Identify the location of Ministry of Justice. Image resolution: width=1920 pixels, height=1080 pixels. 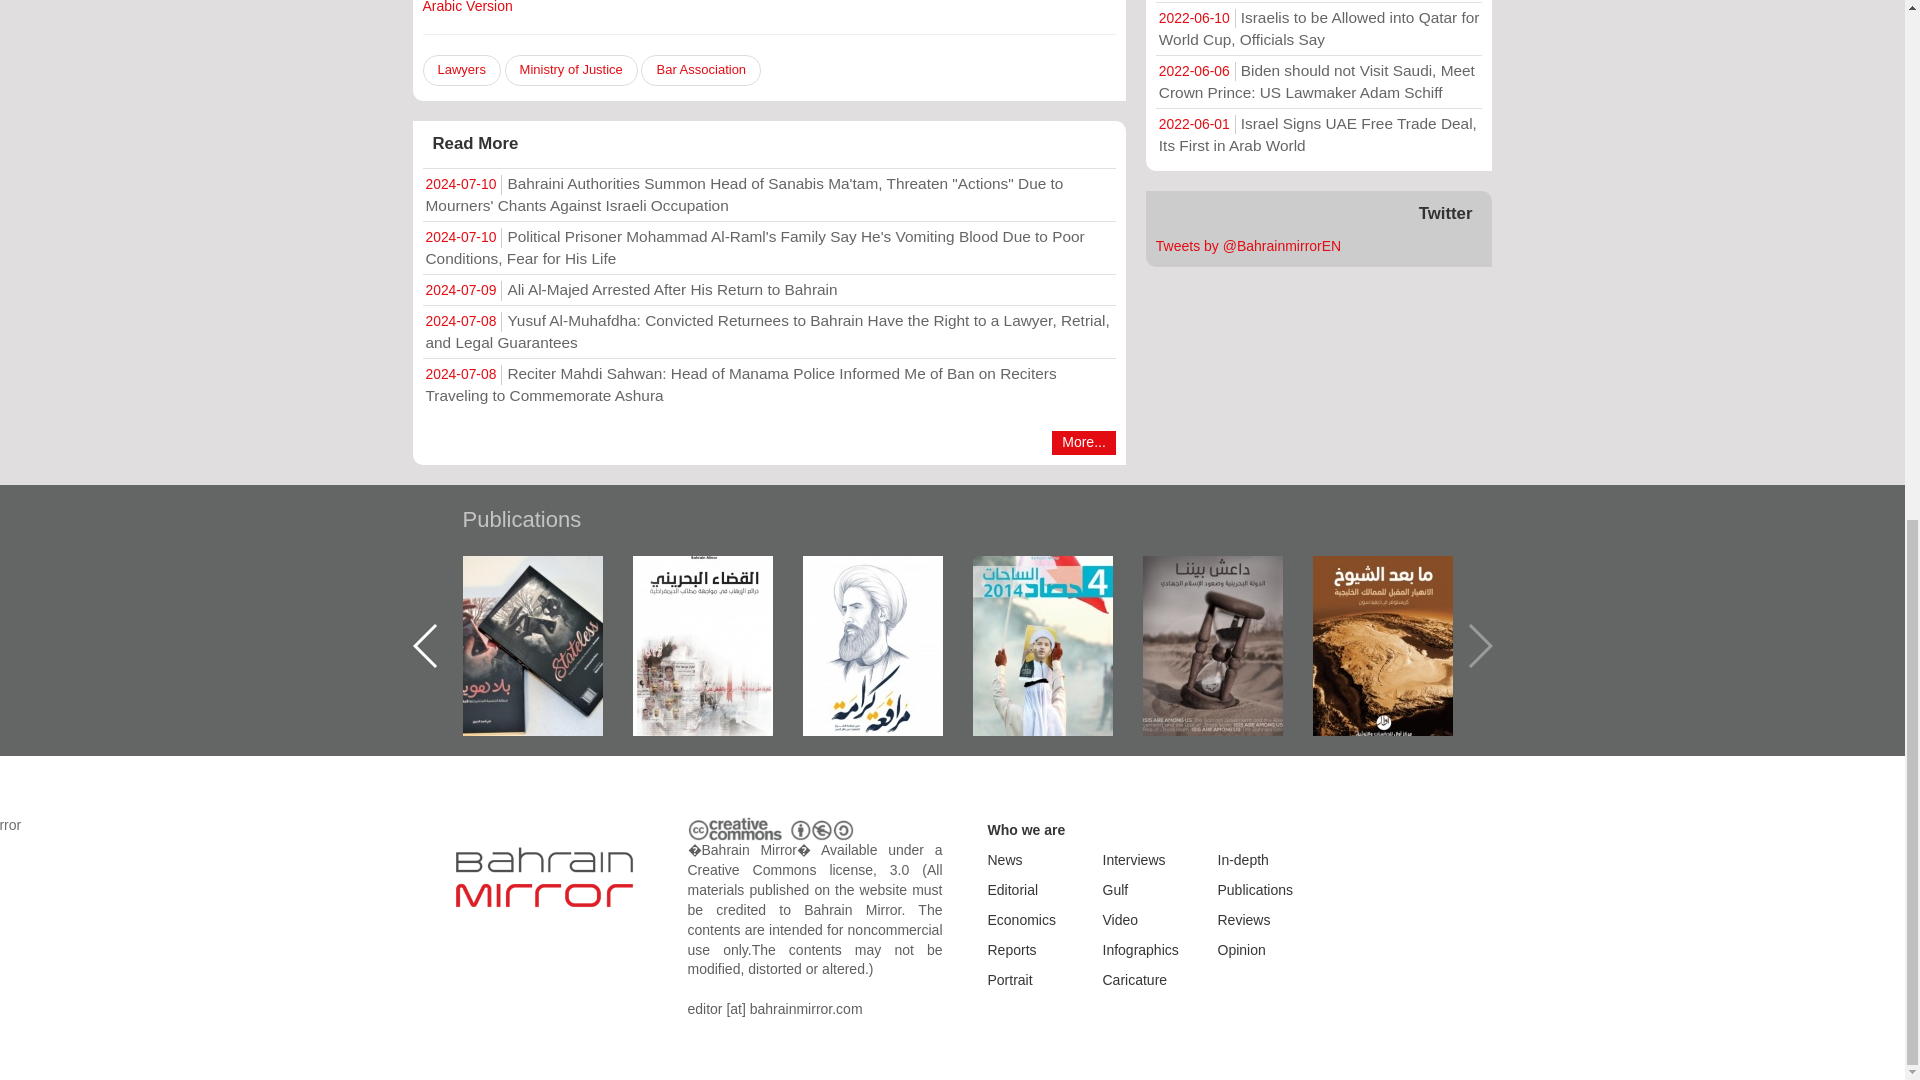
(570, 70).